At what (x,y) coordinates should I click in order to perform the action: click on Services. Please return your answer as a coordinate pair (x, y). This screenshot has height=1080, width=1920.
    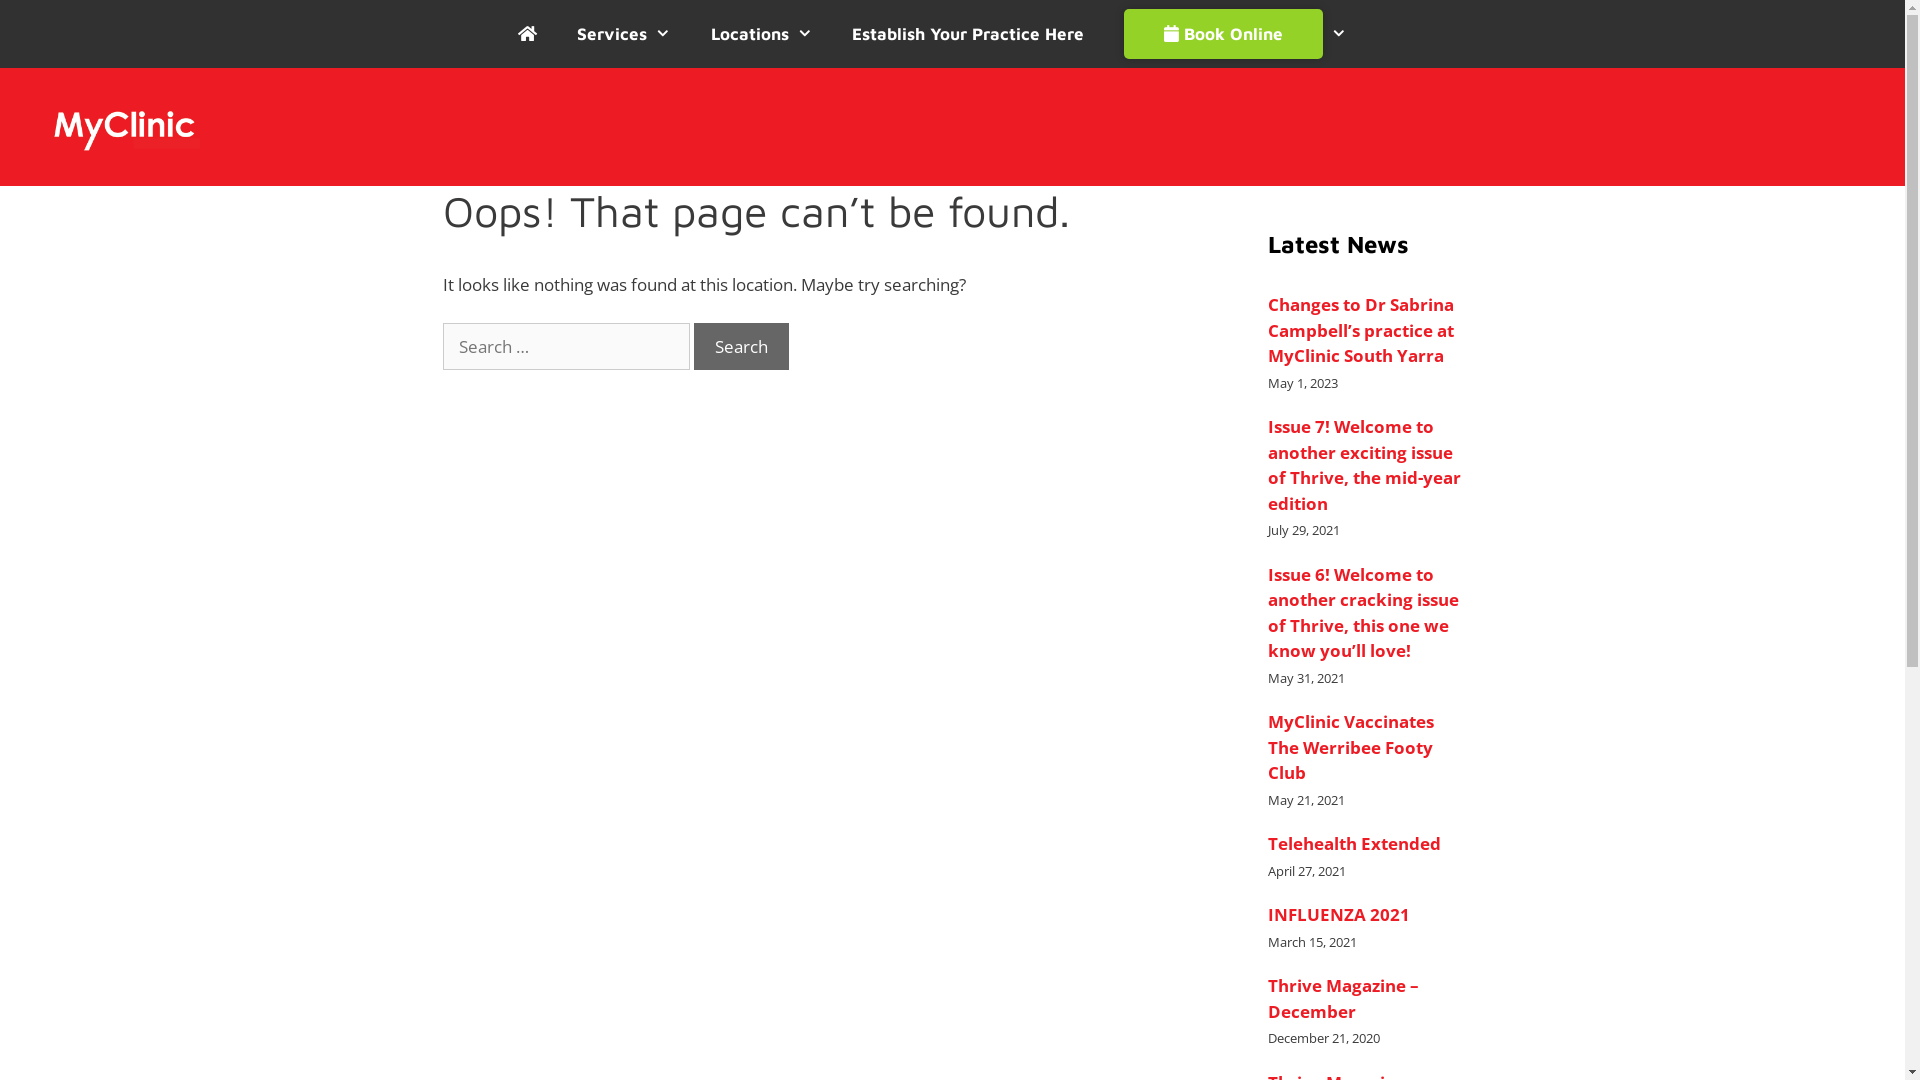
    Looking at the image, I should click on (624, 34).